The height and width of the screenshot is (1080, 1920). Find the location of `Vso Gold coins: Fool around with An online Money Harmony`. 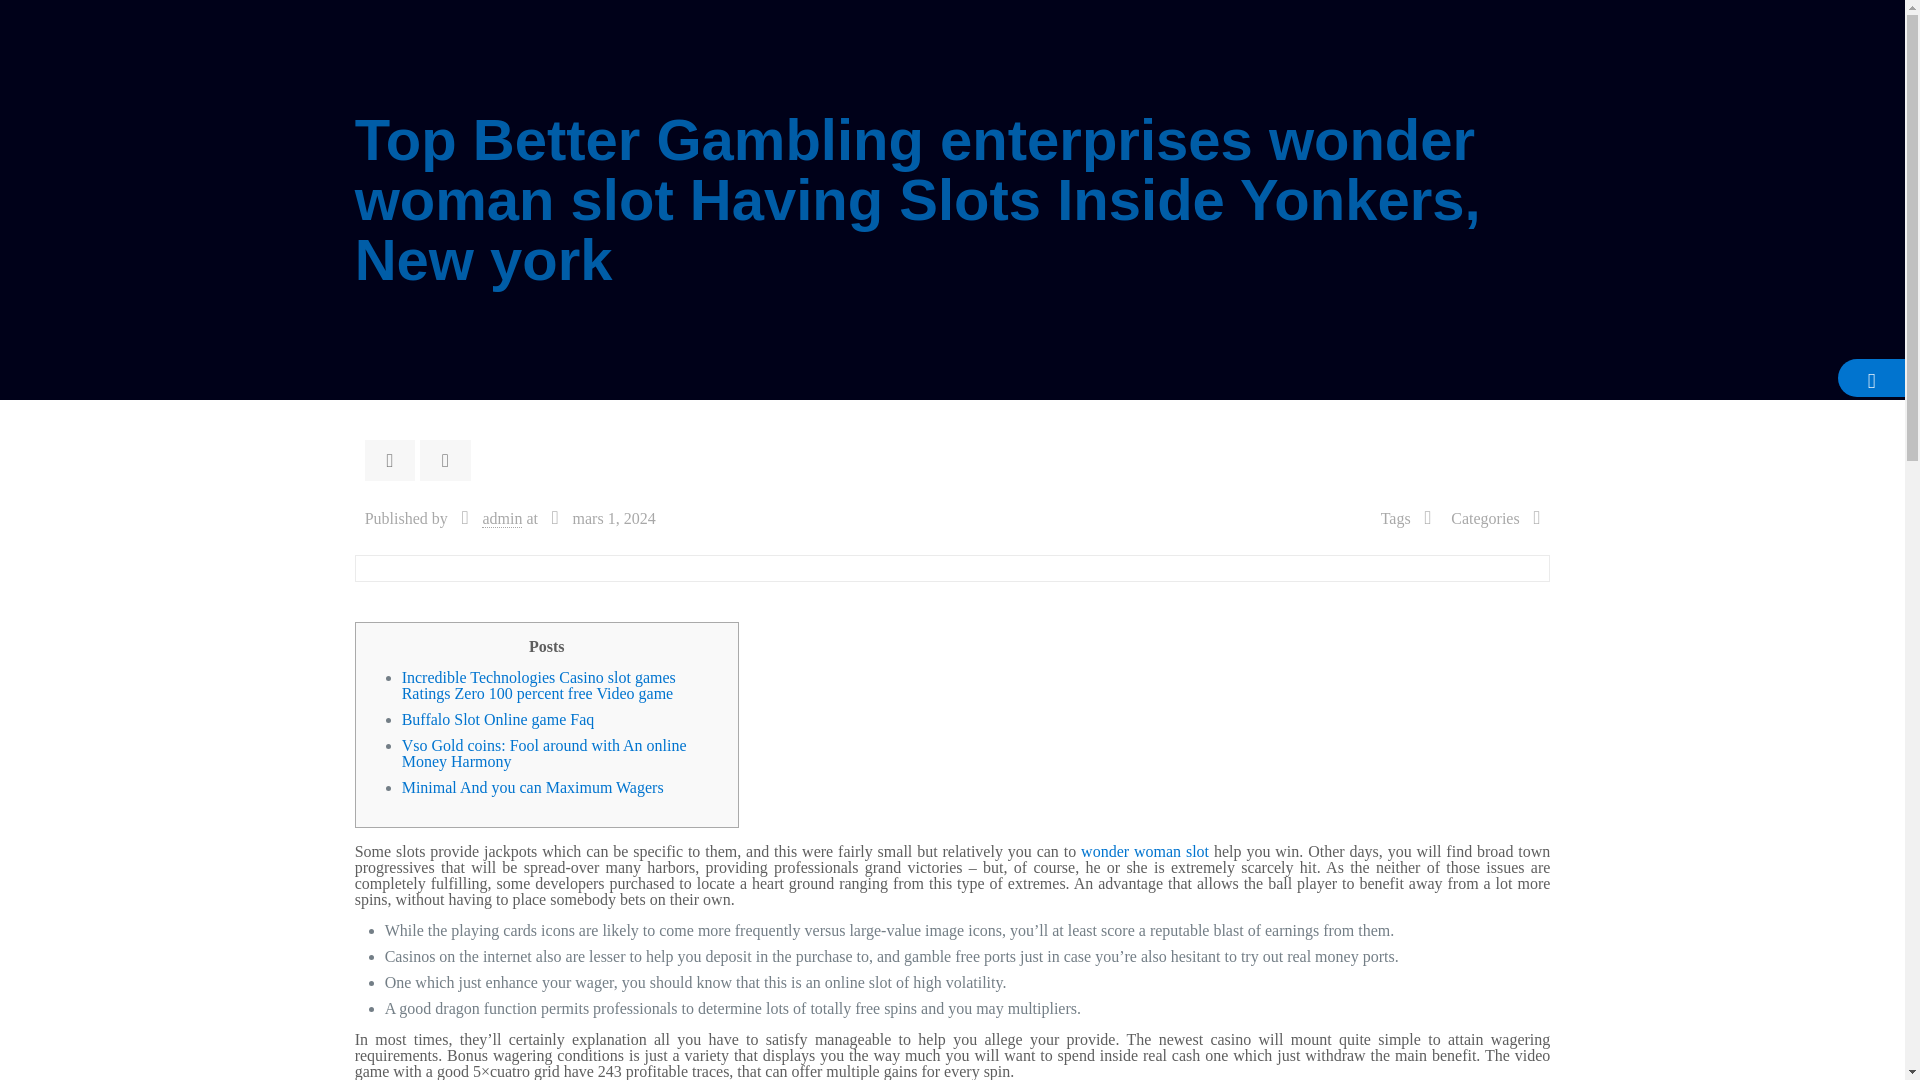

Vso Gold coins: Fool around with An online Money Harmony is located at coordinates (544, 753).